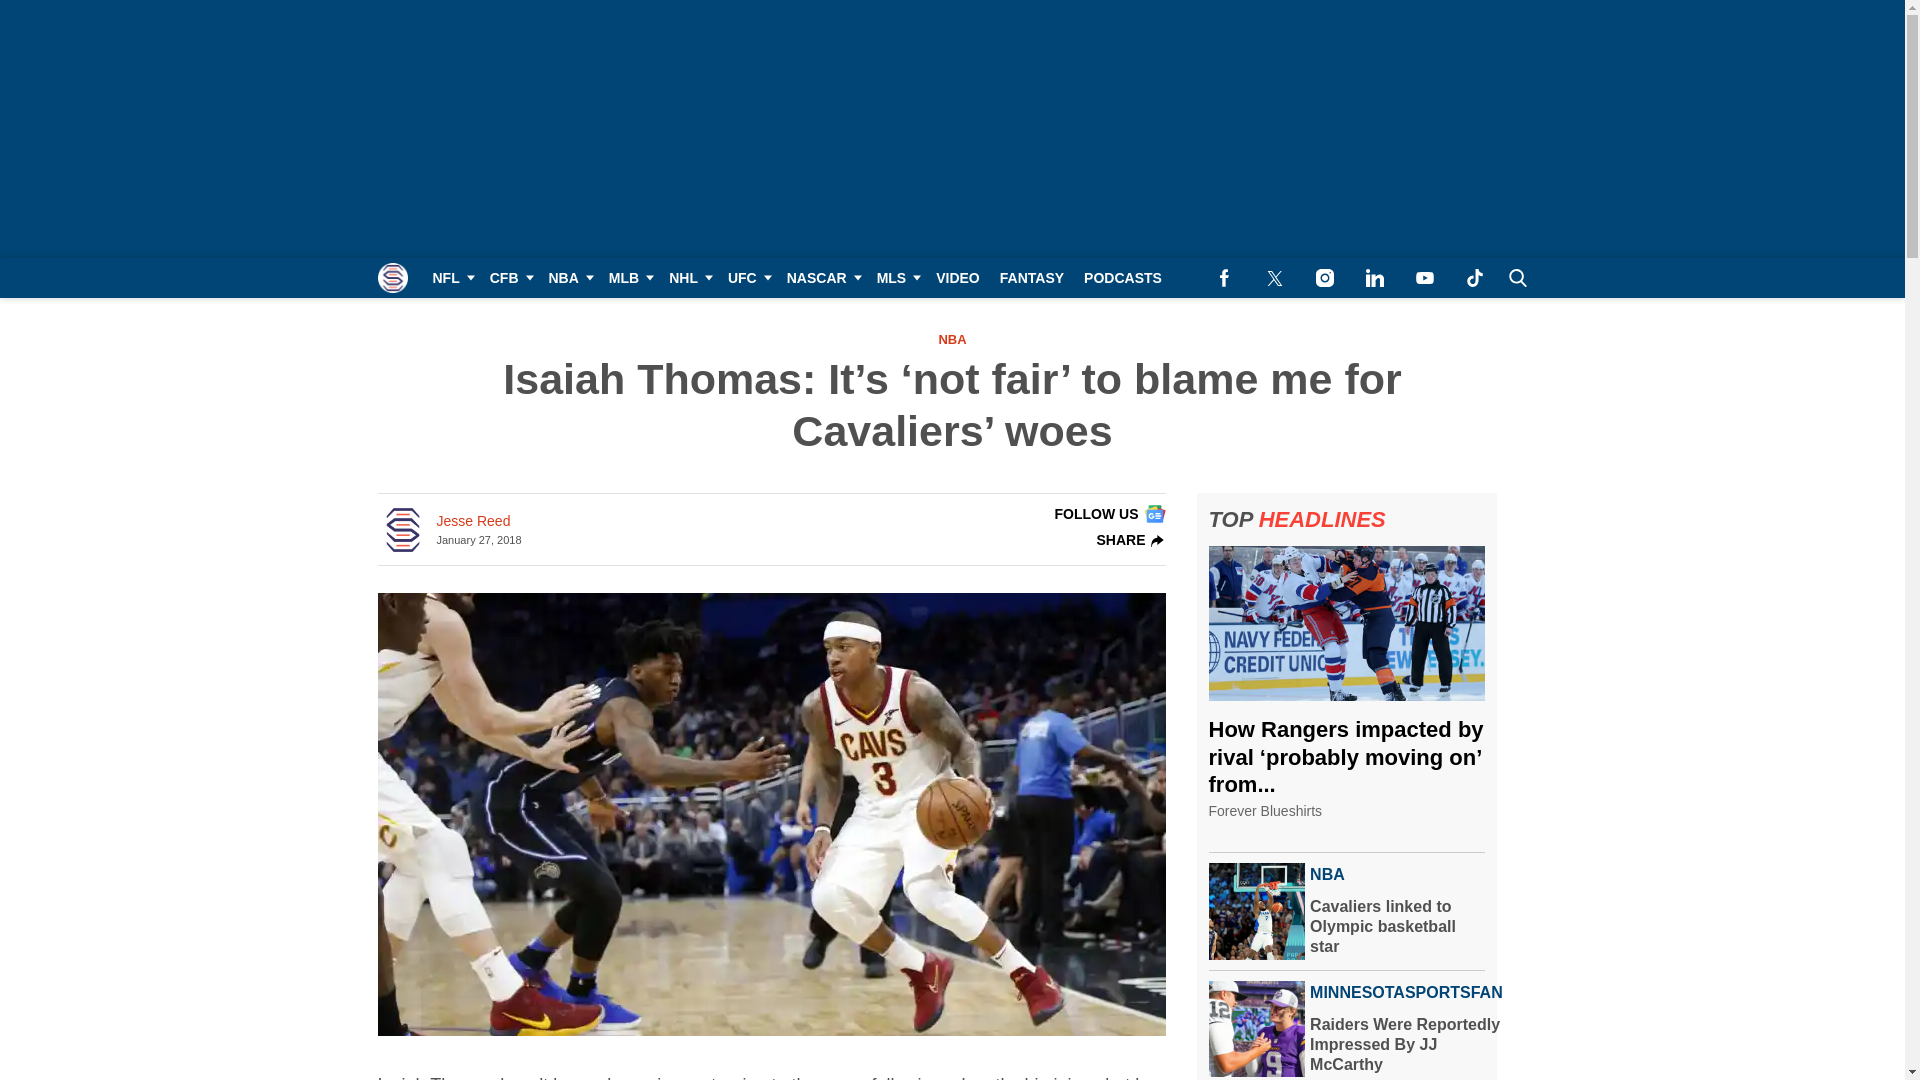  I want to click on Follow us on Twitter, so click(1274, 278).